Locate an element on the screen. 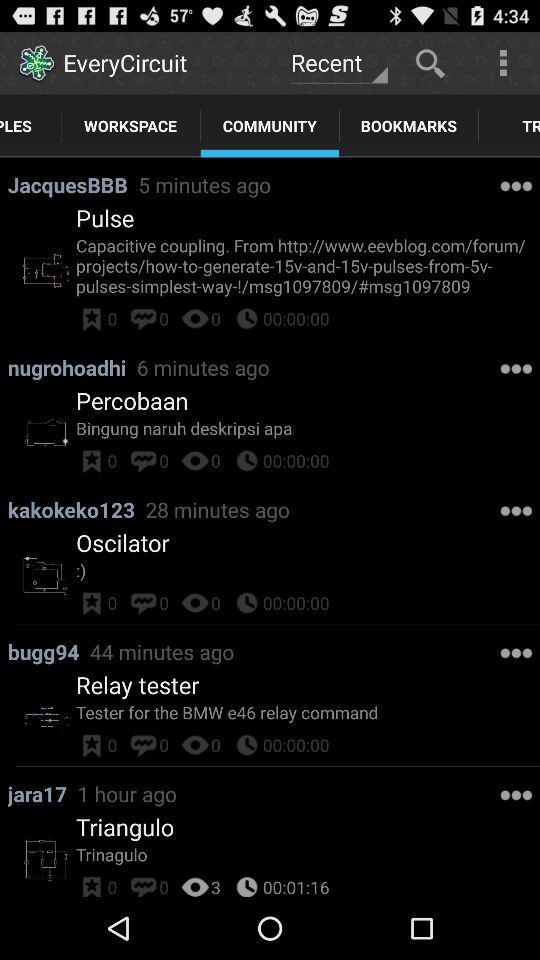 The height and width of the screenshot is (960, 540). swipe until jacquesbbb icon is located at coordinates (72, 184).